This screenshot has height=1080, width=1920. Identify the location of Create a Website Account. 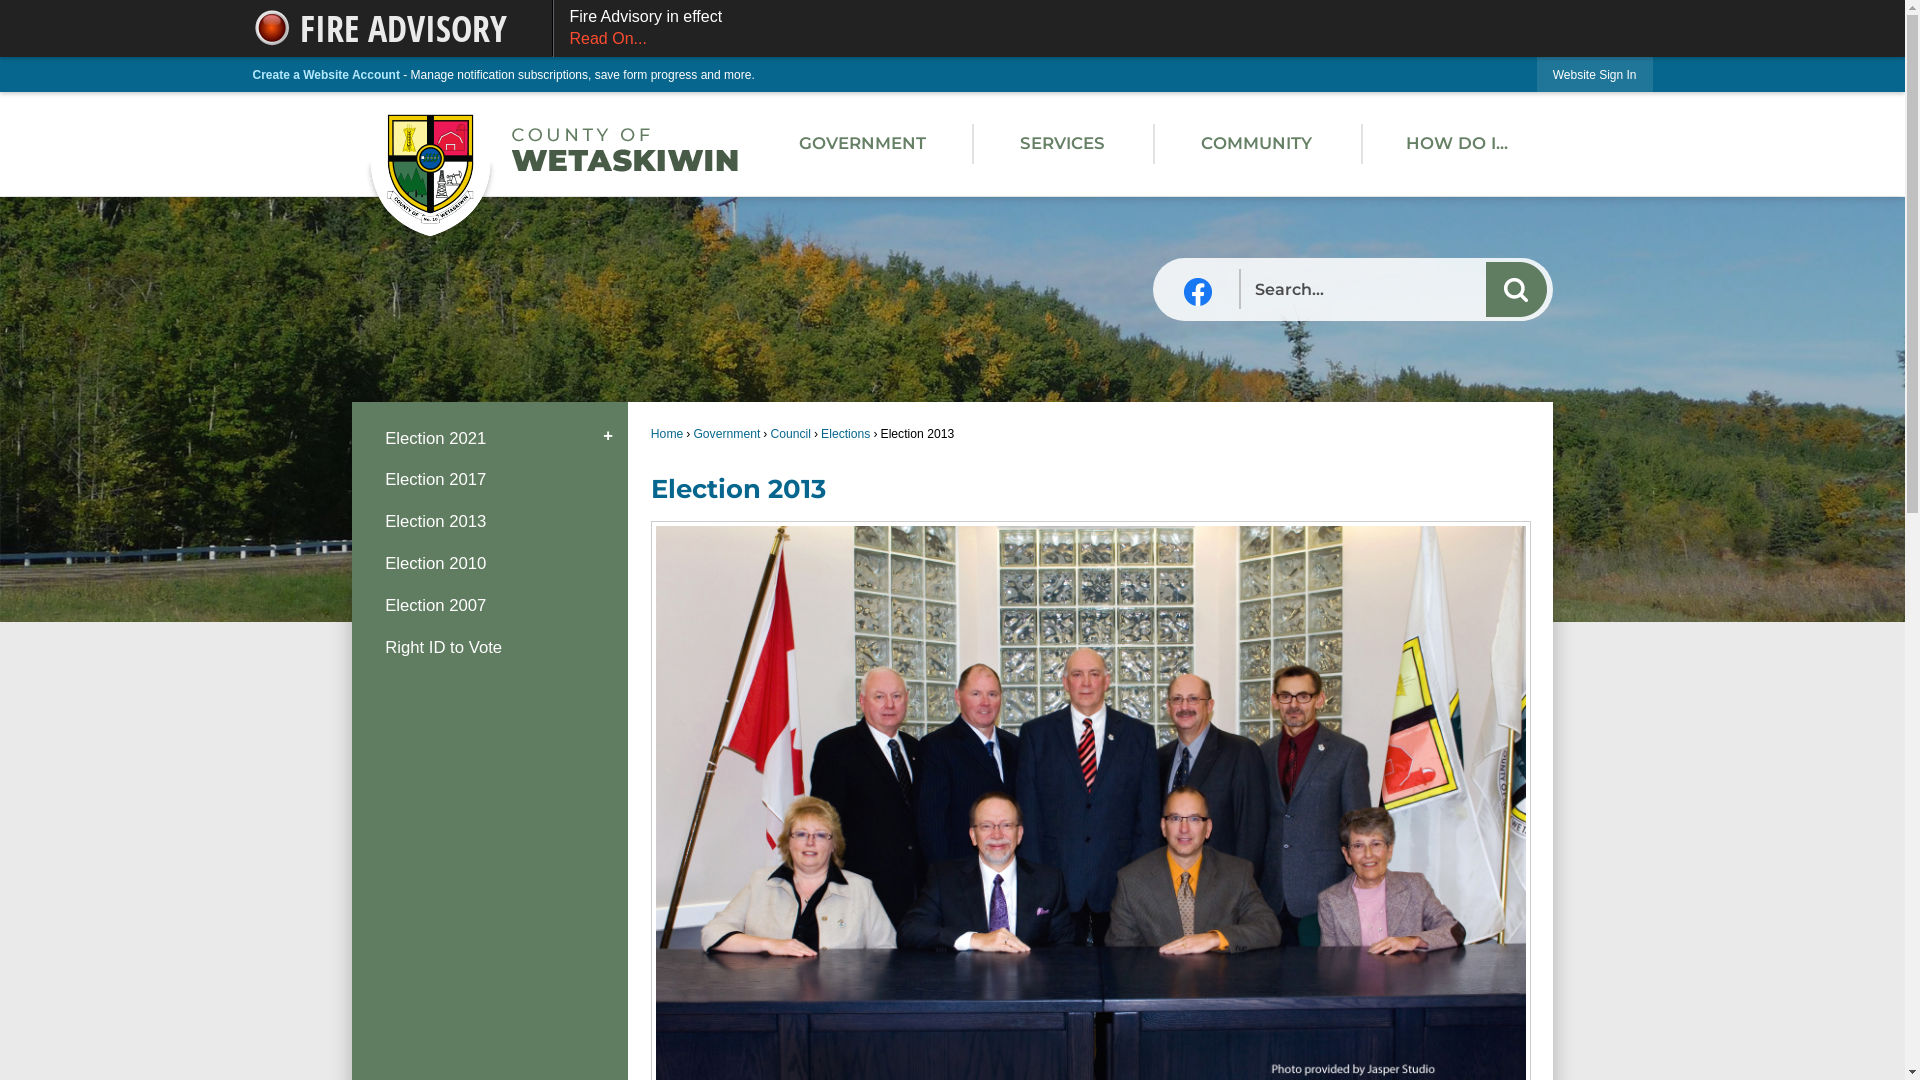
(326, 75).